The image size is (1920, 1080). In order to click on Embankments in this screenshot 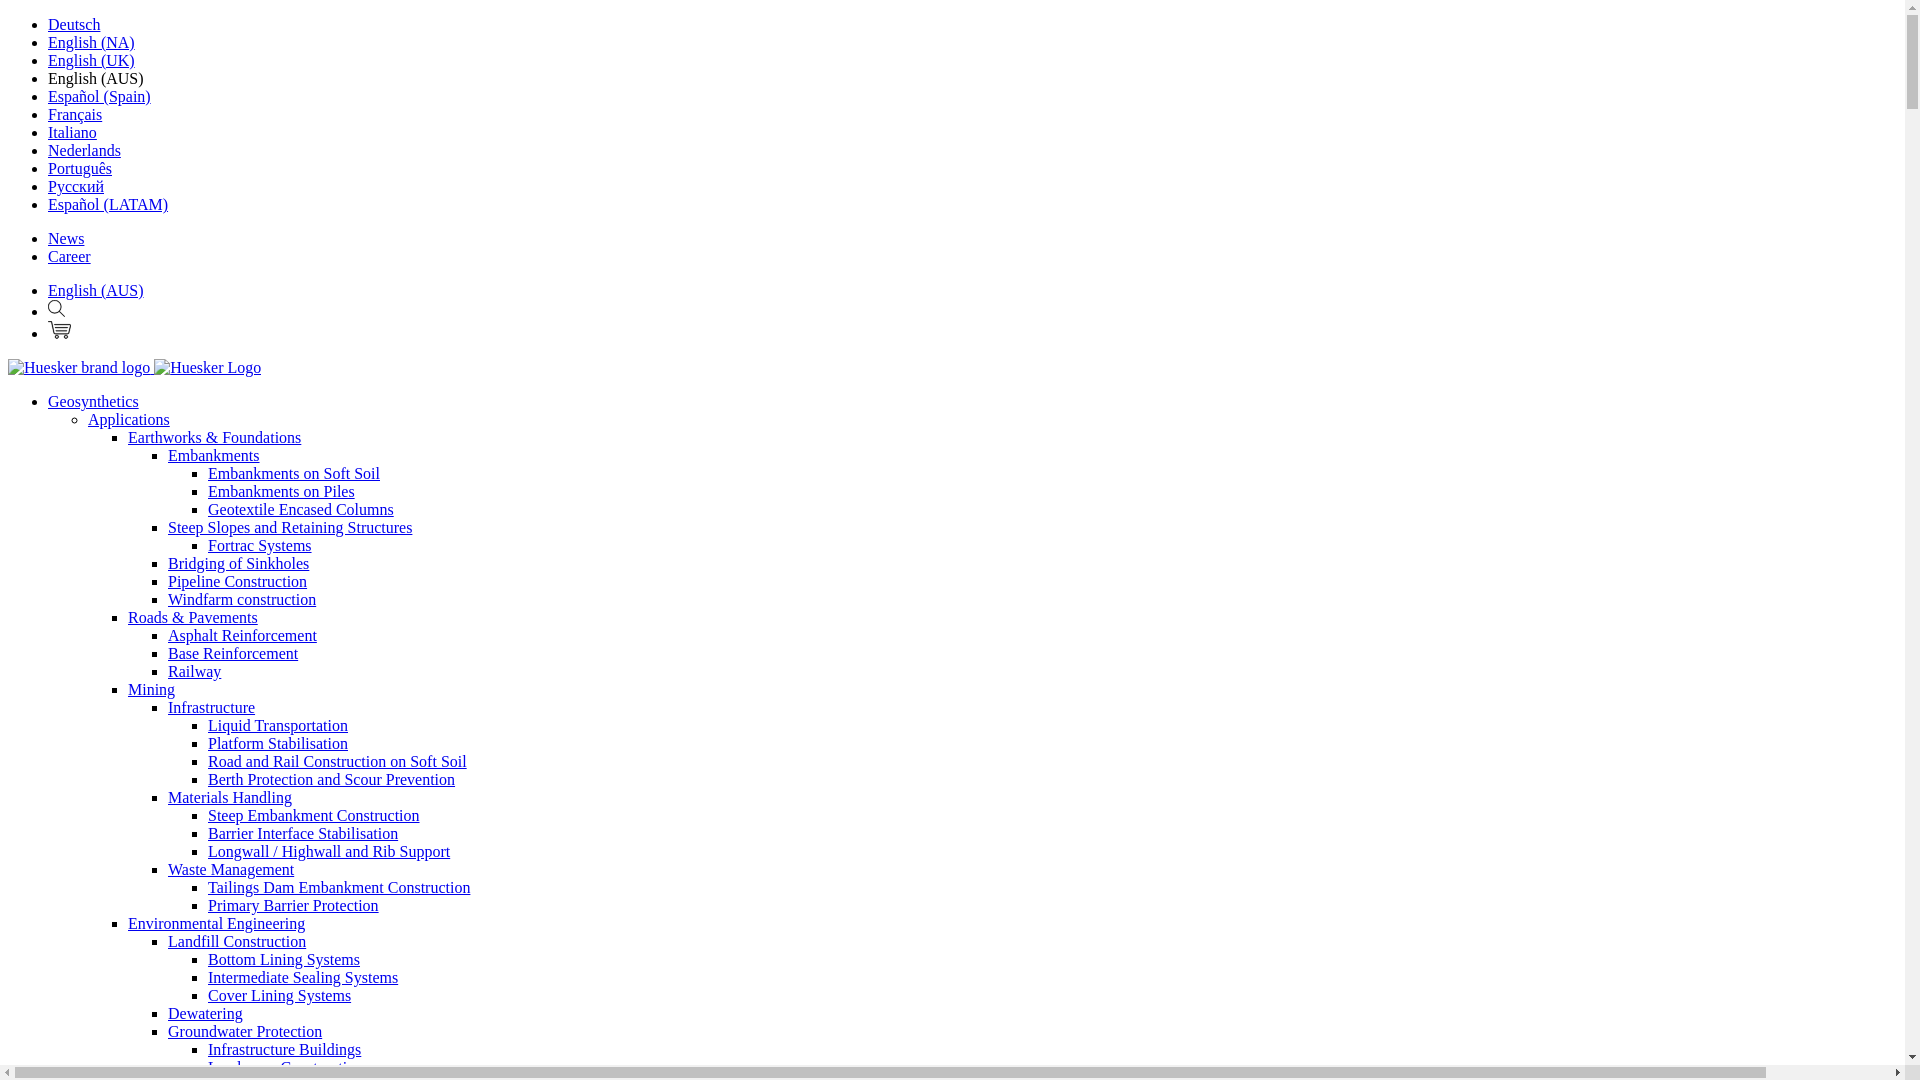, I will do `click(214, 455)`.